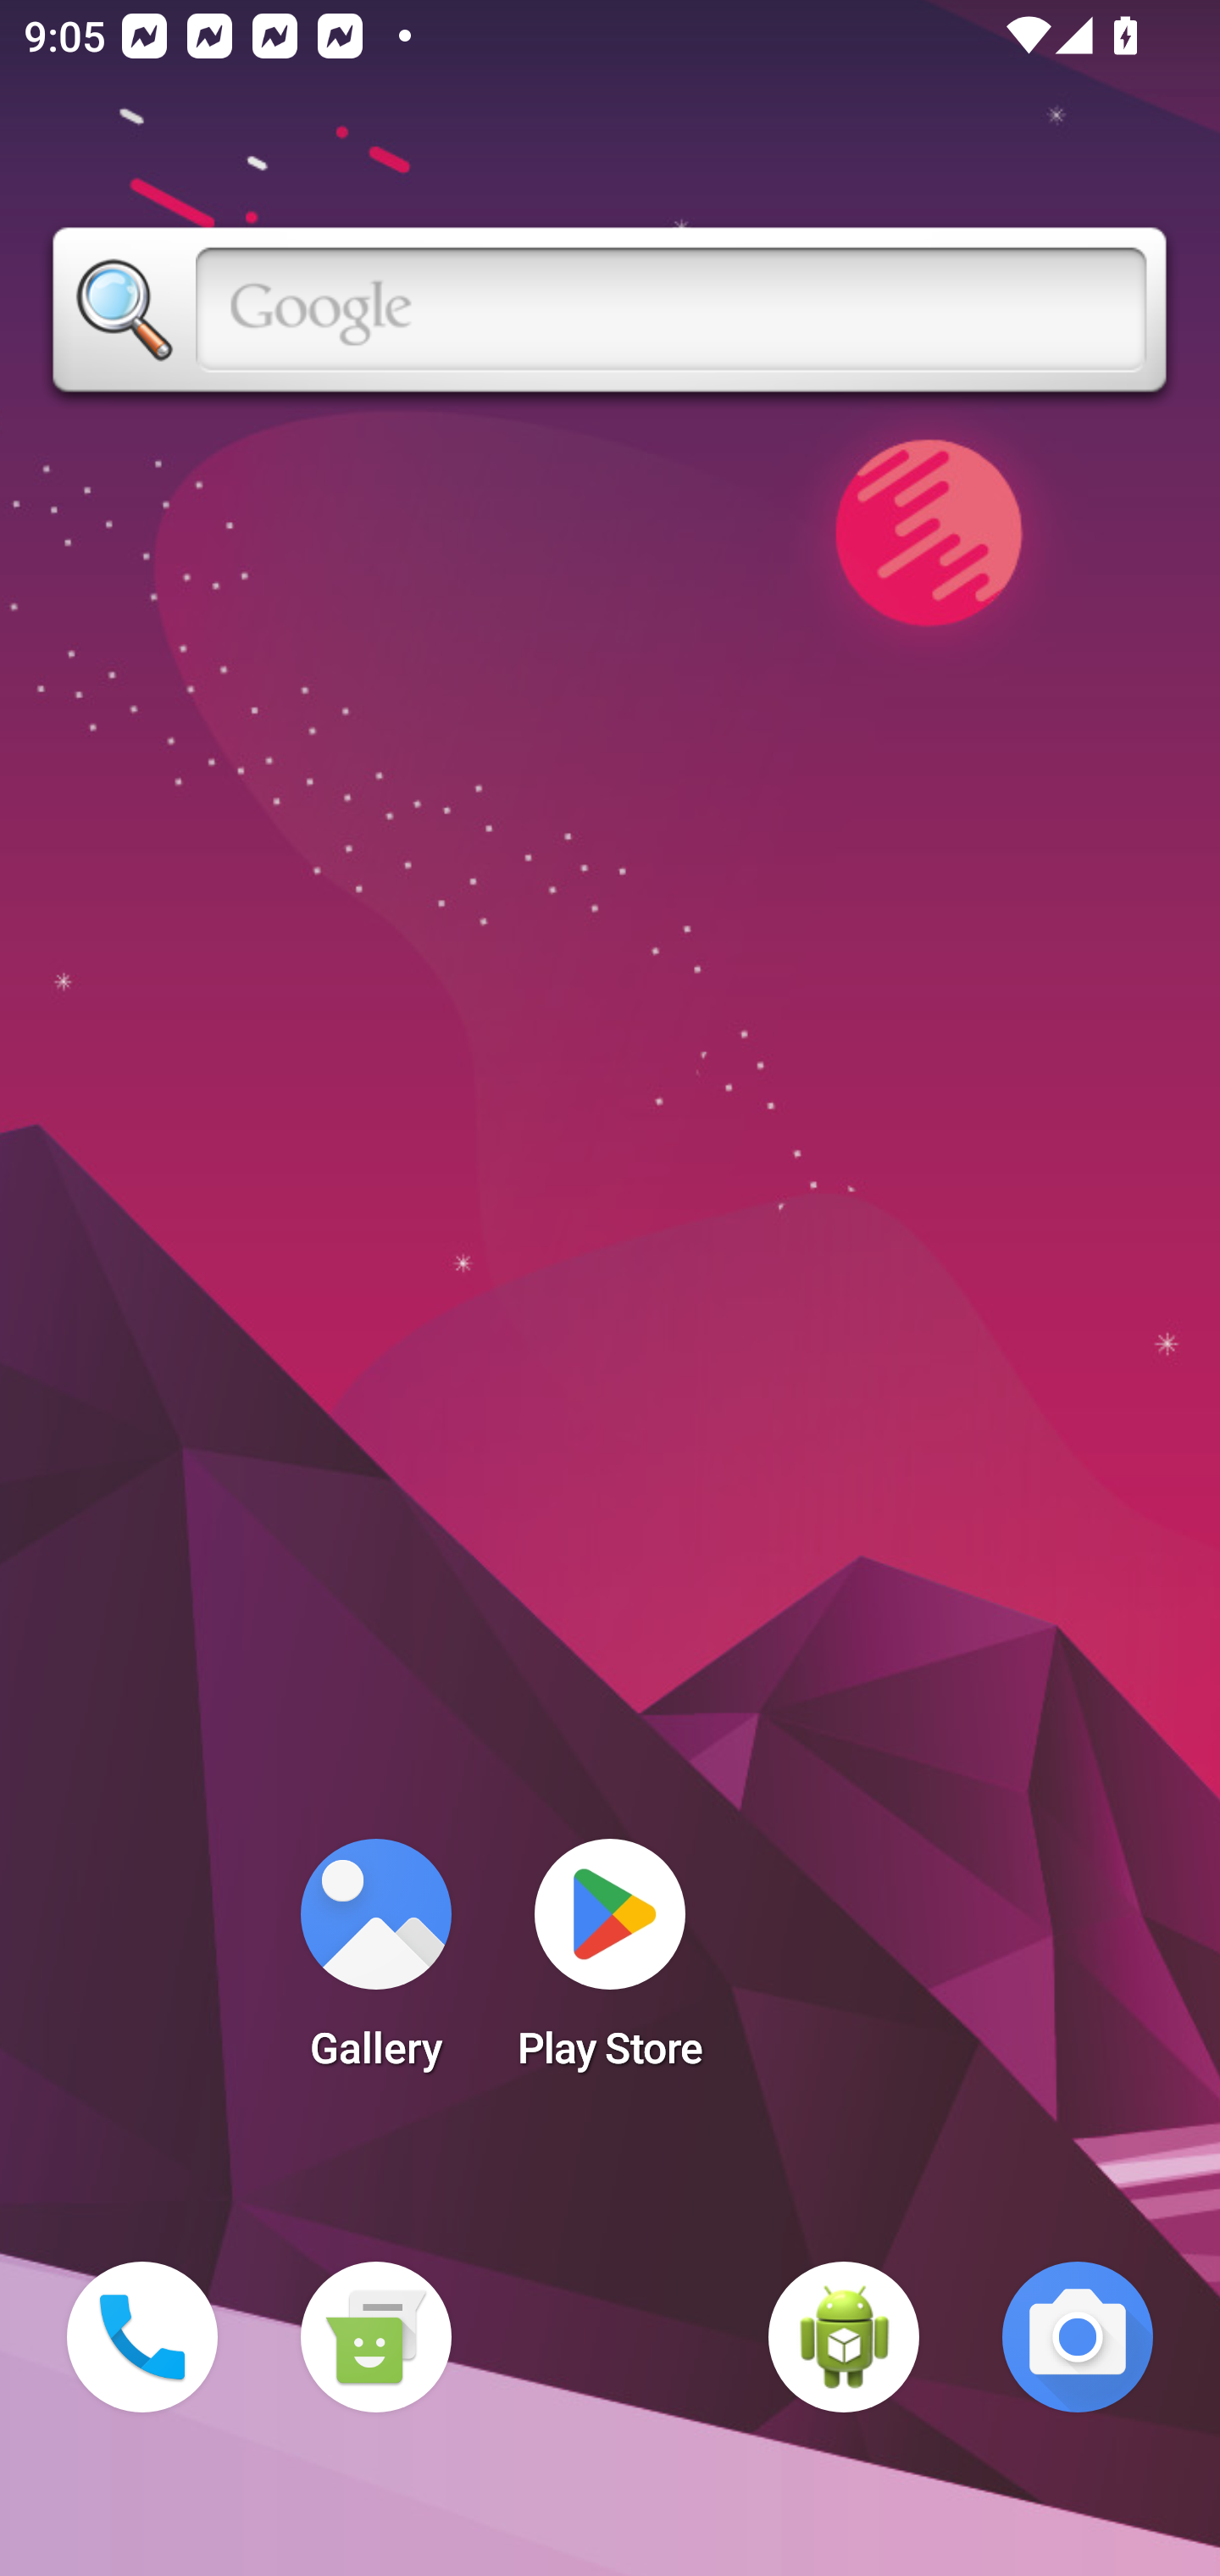 This screenshot has height=2576, width=1220. I want to click on Gallery, so click(375, 1964).